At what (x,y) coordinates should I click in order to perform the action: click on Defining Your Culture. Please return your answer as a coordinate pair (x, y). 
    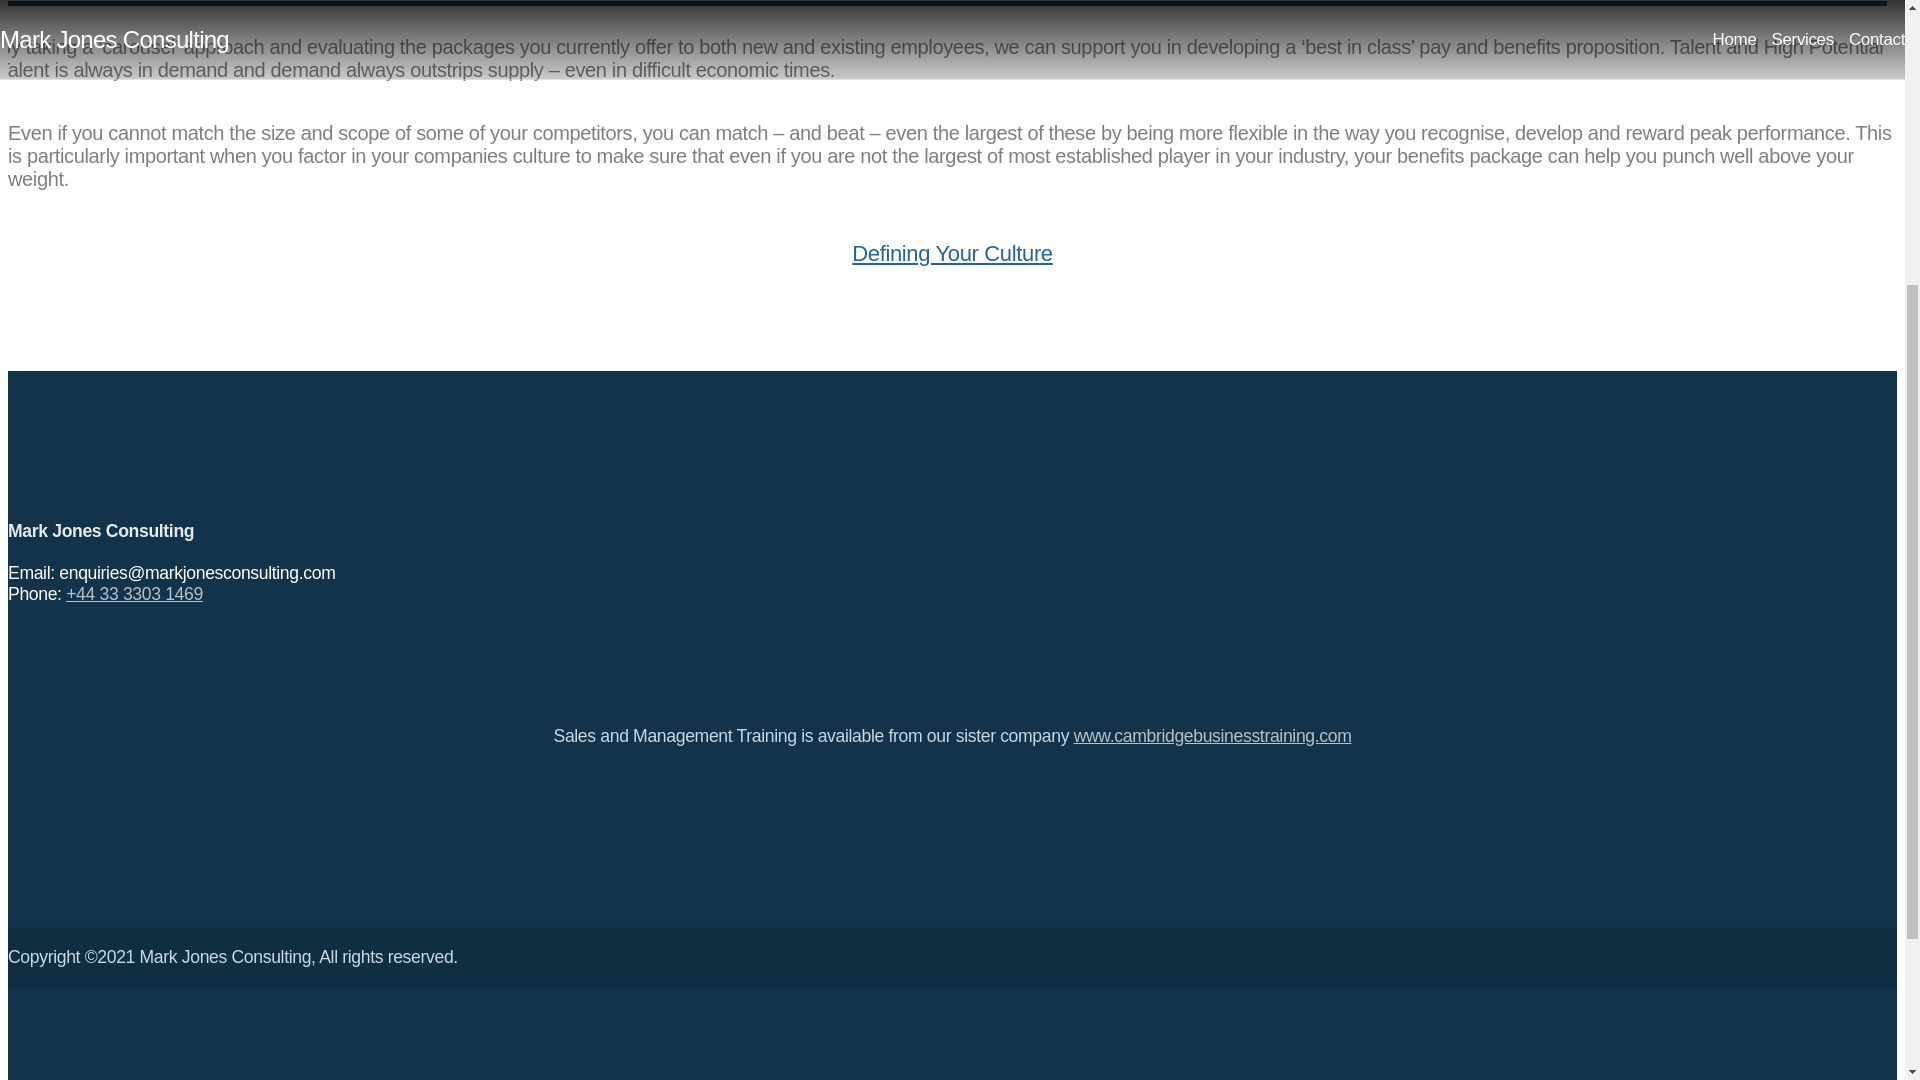
    Looking at the image, I should click on (952, 252).